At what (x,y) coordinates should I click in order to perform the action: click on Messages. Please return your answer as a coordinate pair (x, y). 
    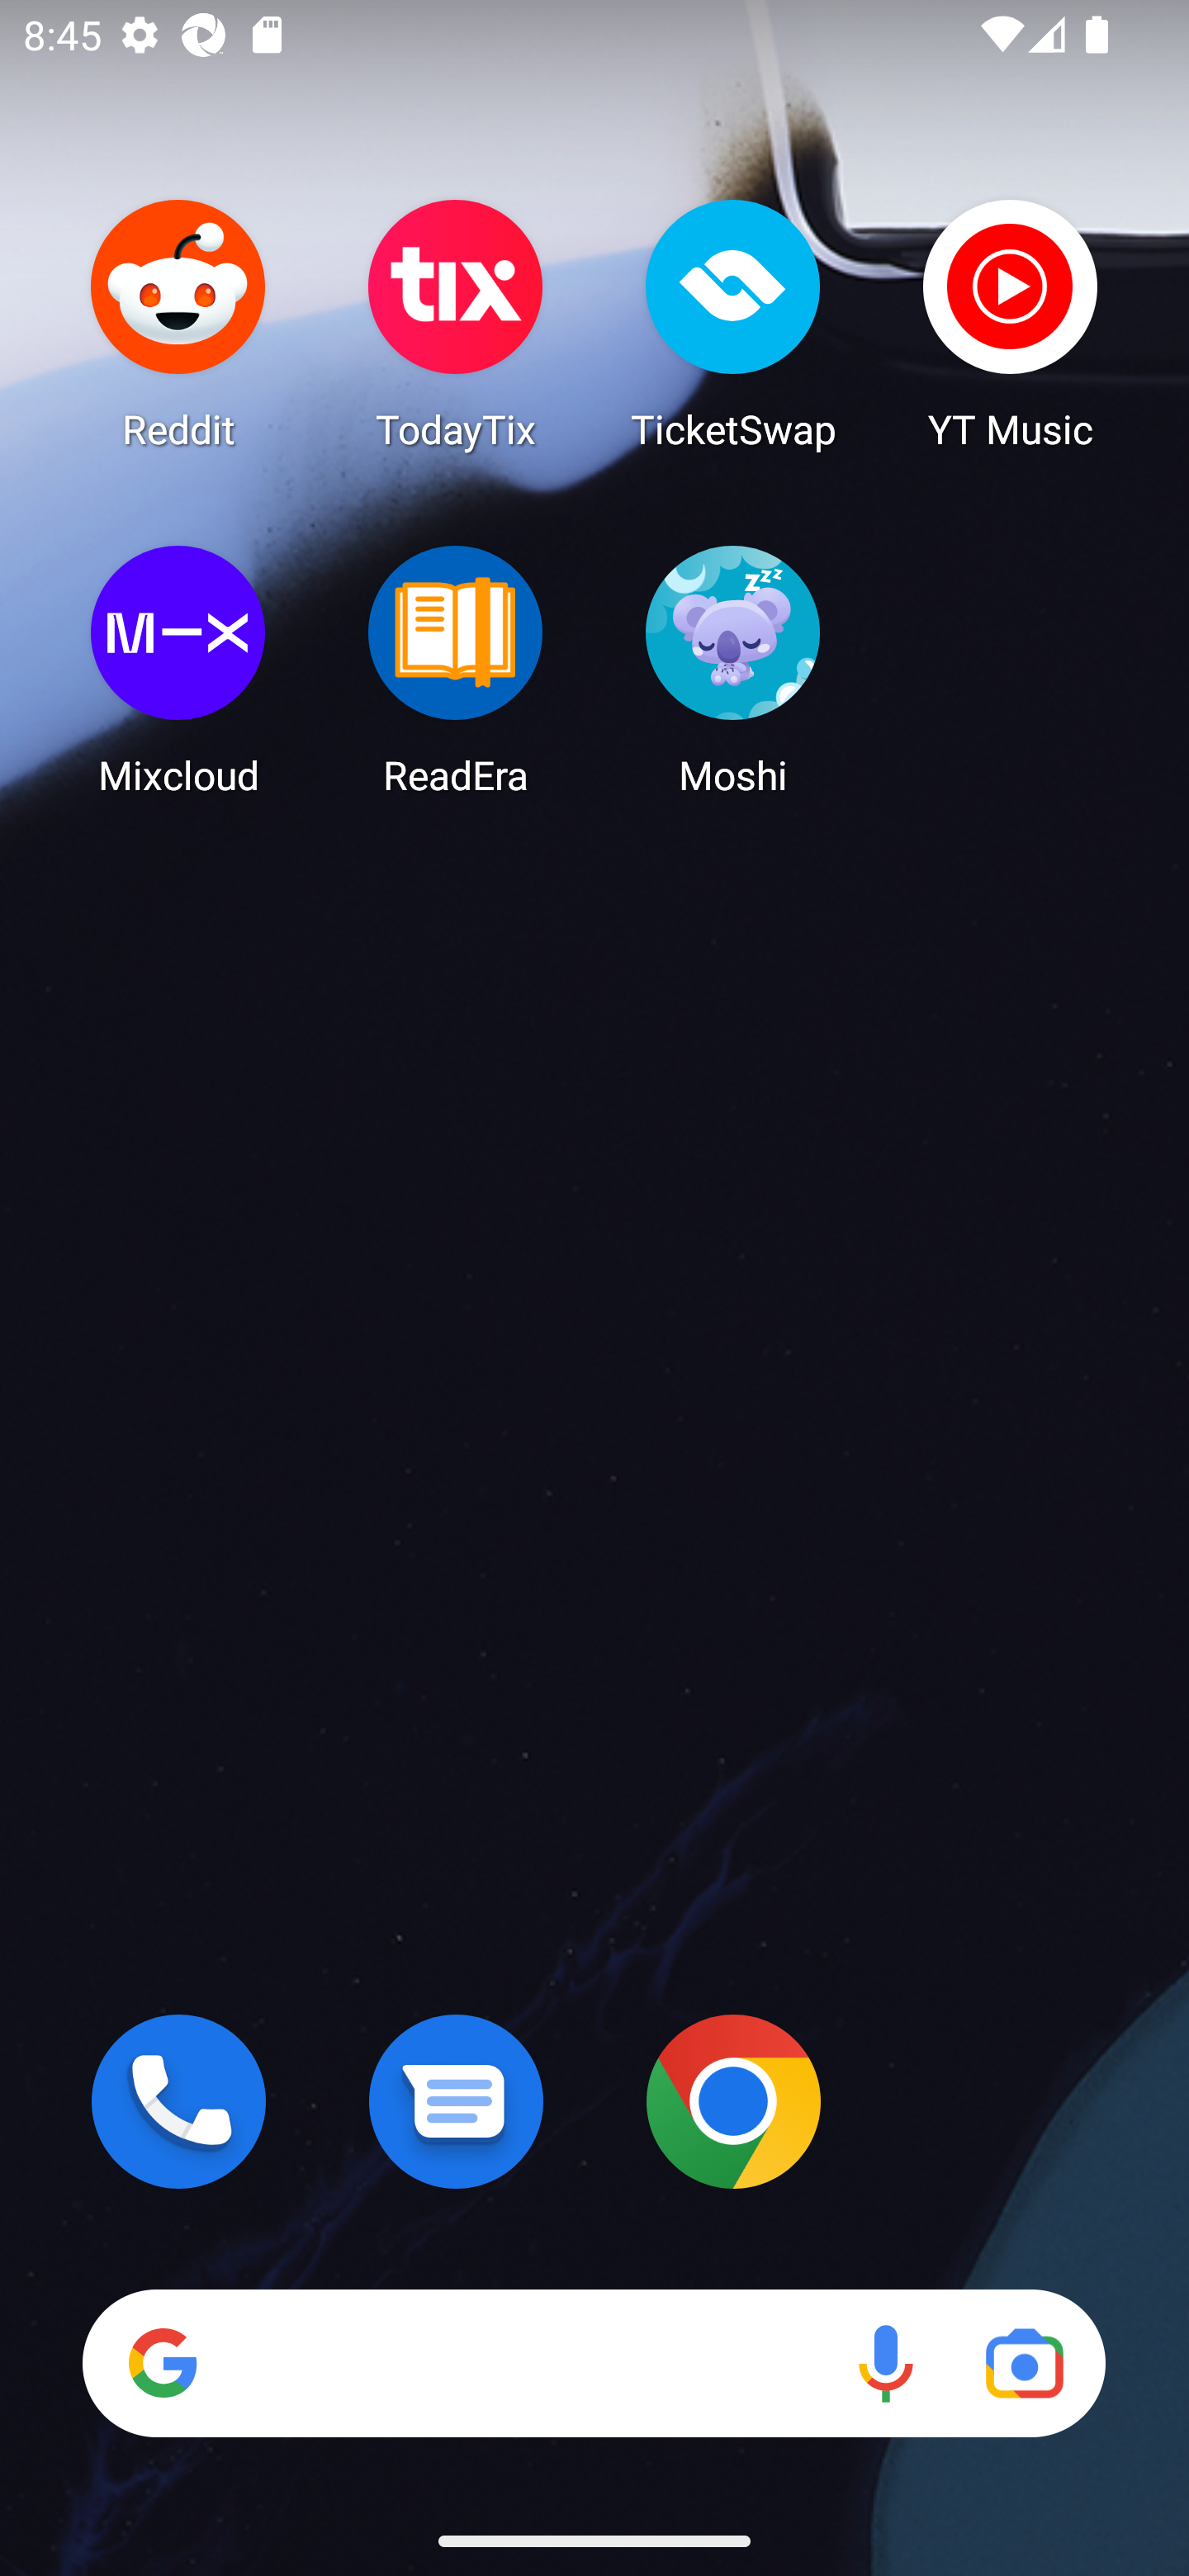
    Looking at the image, I should click on (456, 2101).